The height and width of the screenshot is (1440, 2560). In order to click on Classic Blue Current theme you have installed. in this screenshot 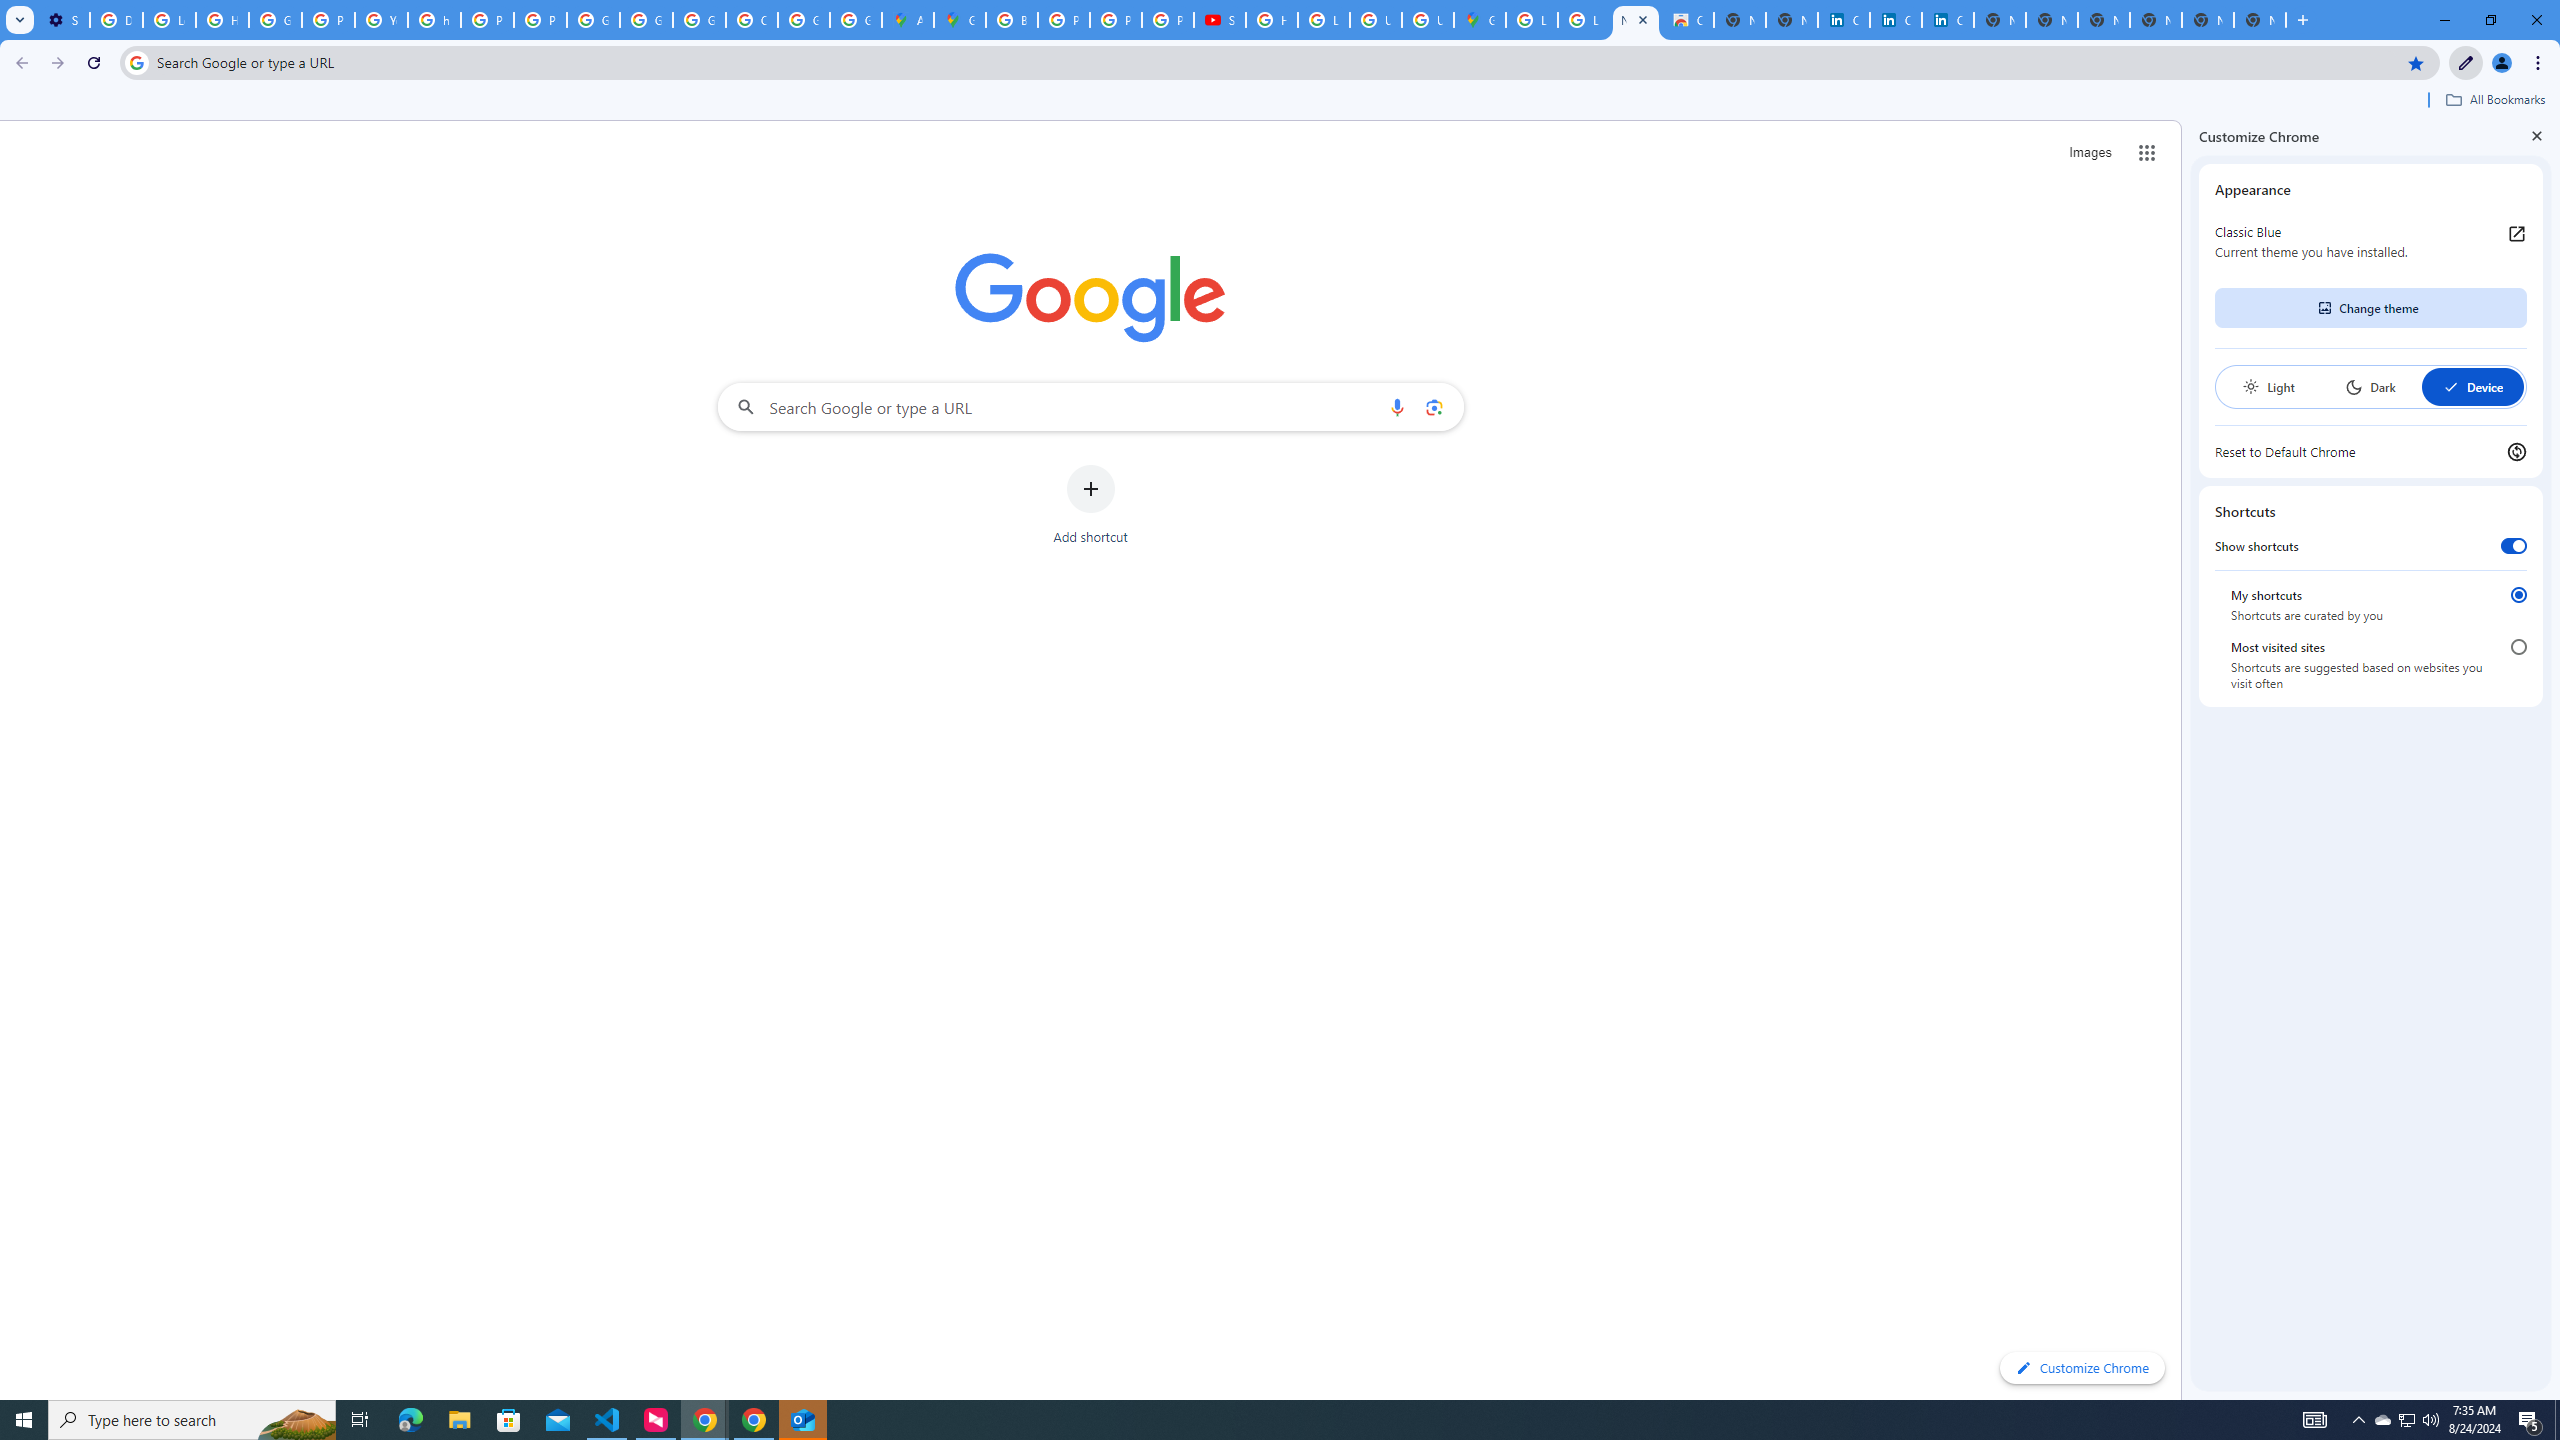, I will do `click(2370, 242)`.